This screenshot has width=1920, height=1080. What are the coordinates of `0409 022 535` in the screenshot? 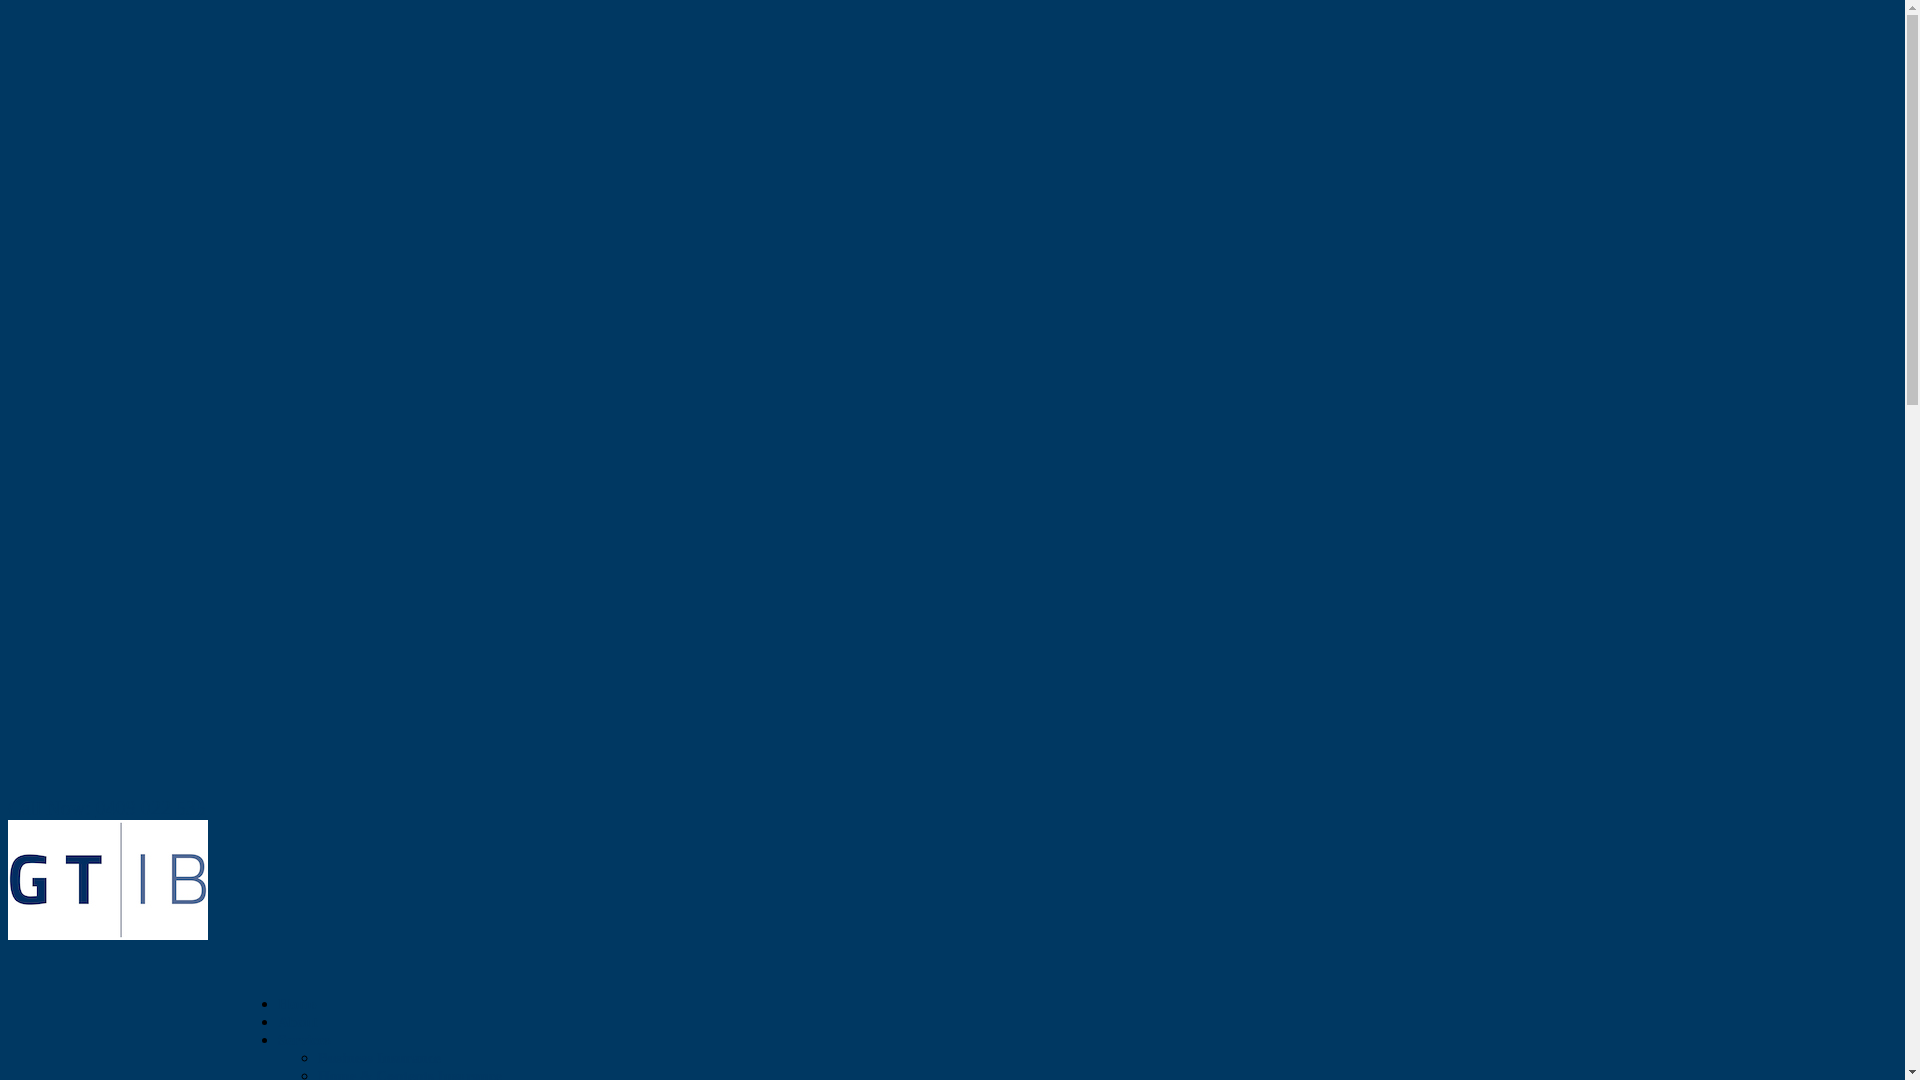 It's located at (151, 808).